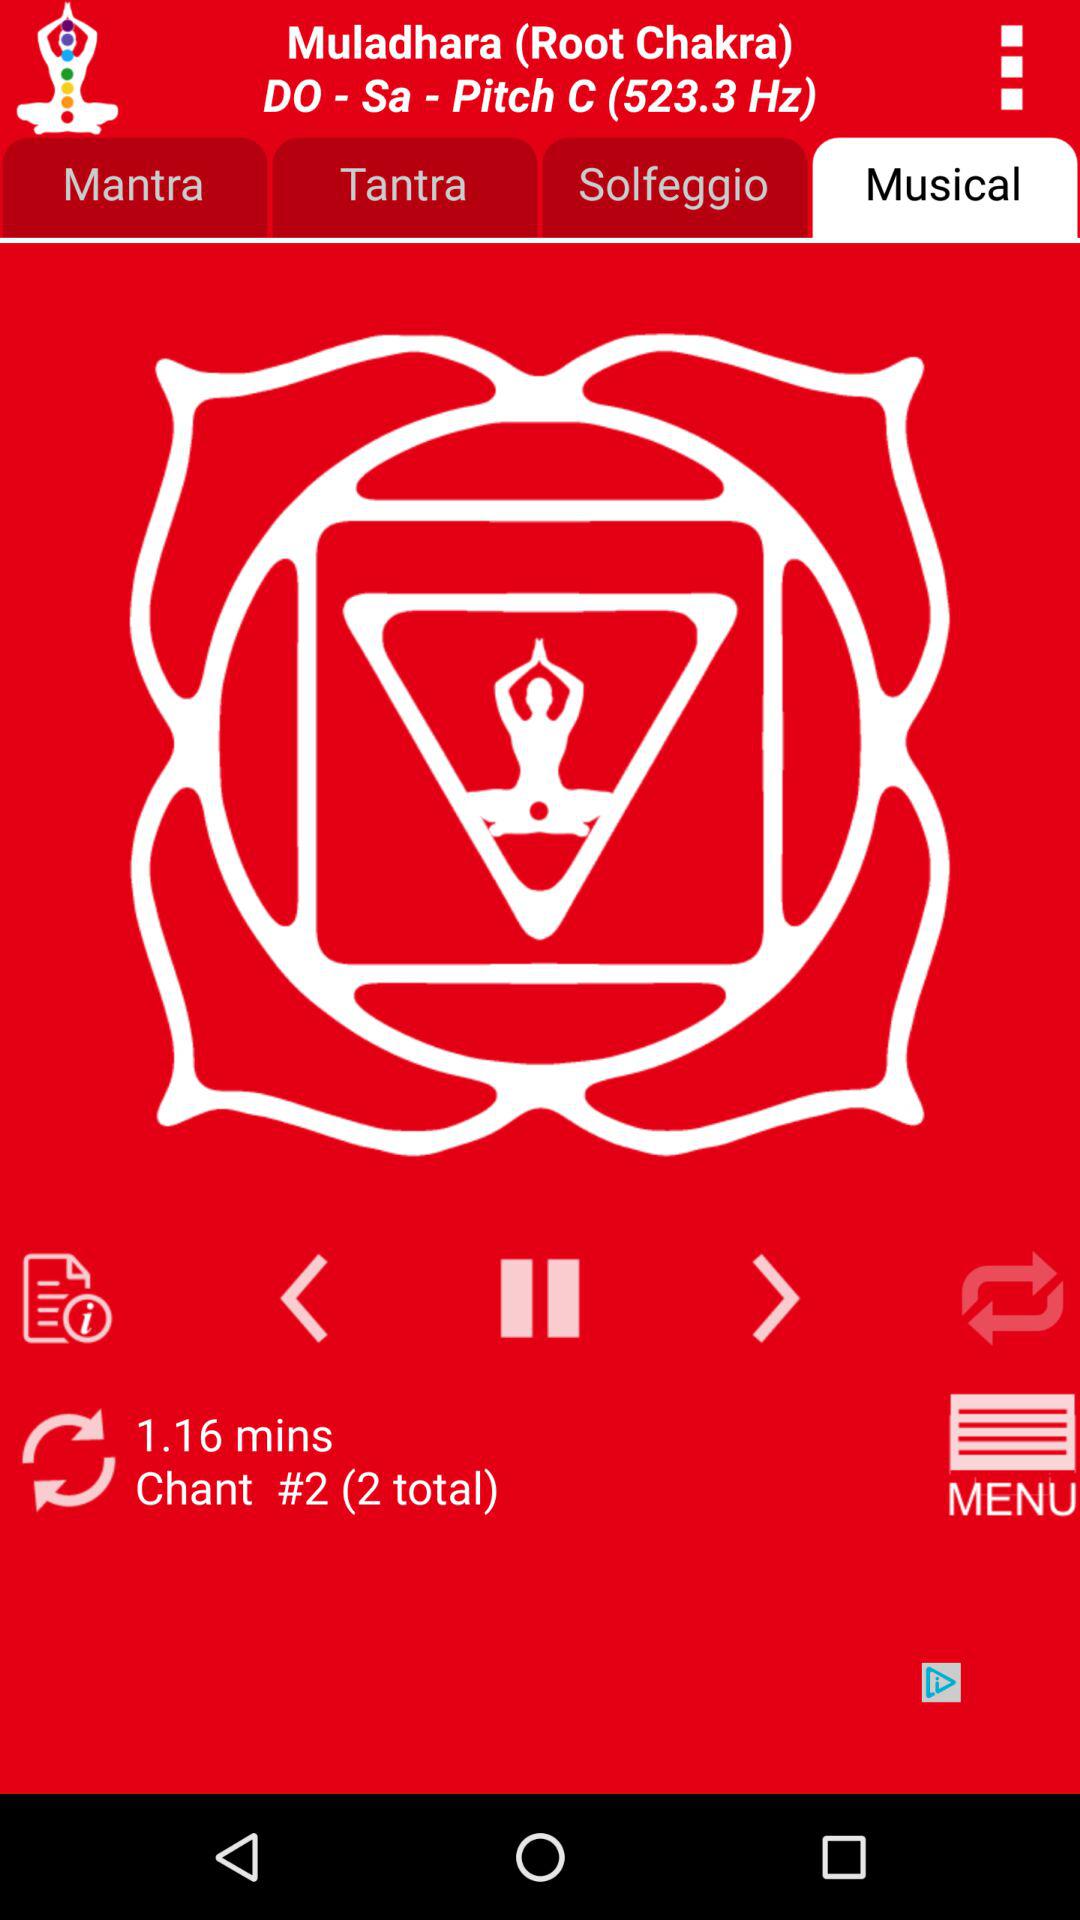 Image resolution: width=1080 pixels, height=1920 pixels. What do you see at coordinates (405, 189) in the screenshot?
I see `click button to the left of the solfeggio item` at bounding box center [405, 189].